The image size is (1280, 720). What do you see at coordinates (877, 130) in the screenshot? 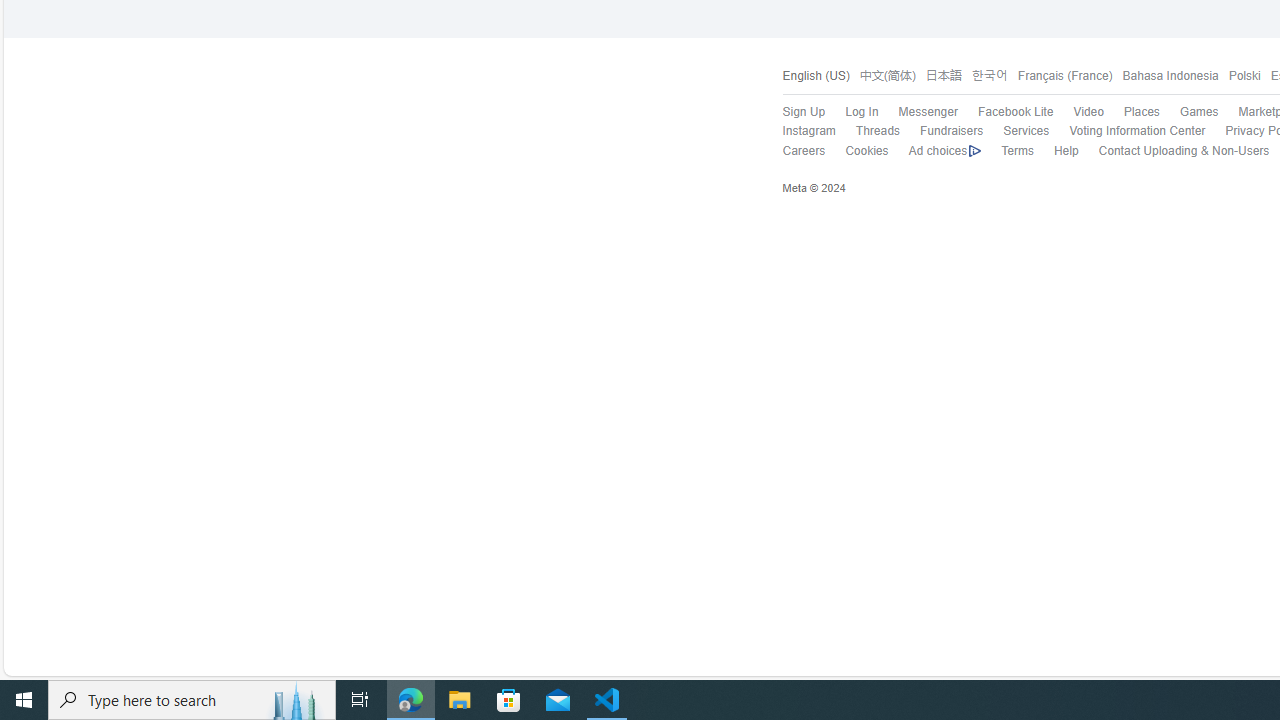
I see `Threads` at bounding box center [877, 130].